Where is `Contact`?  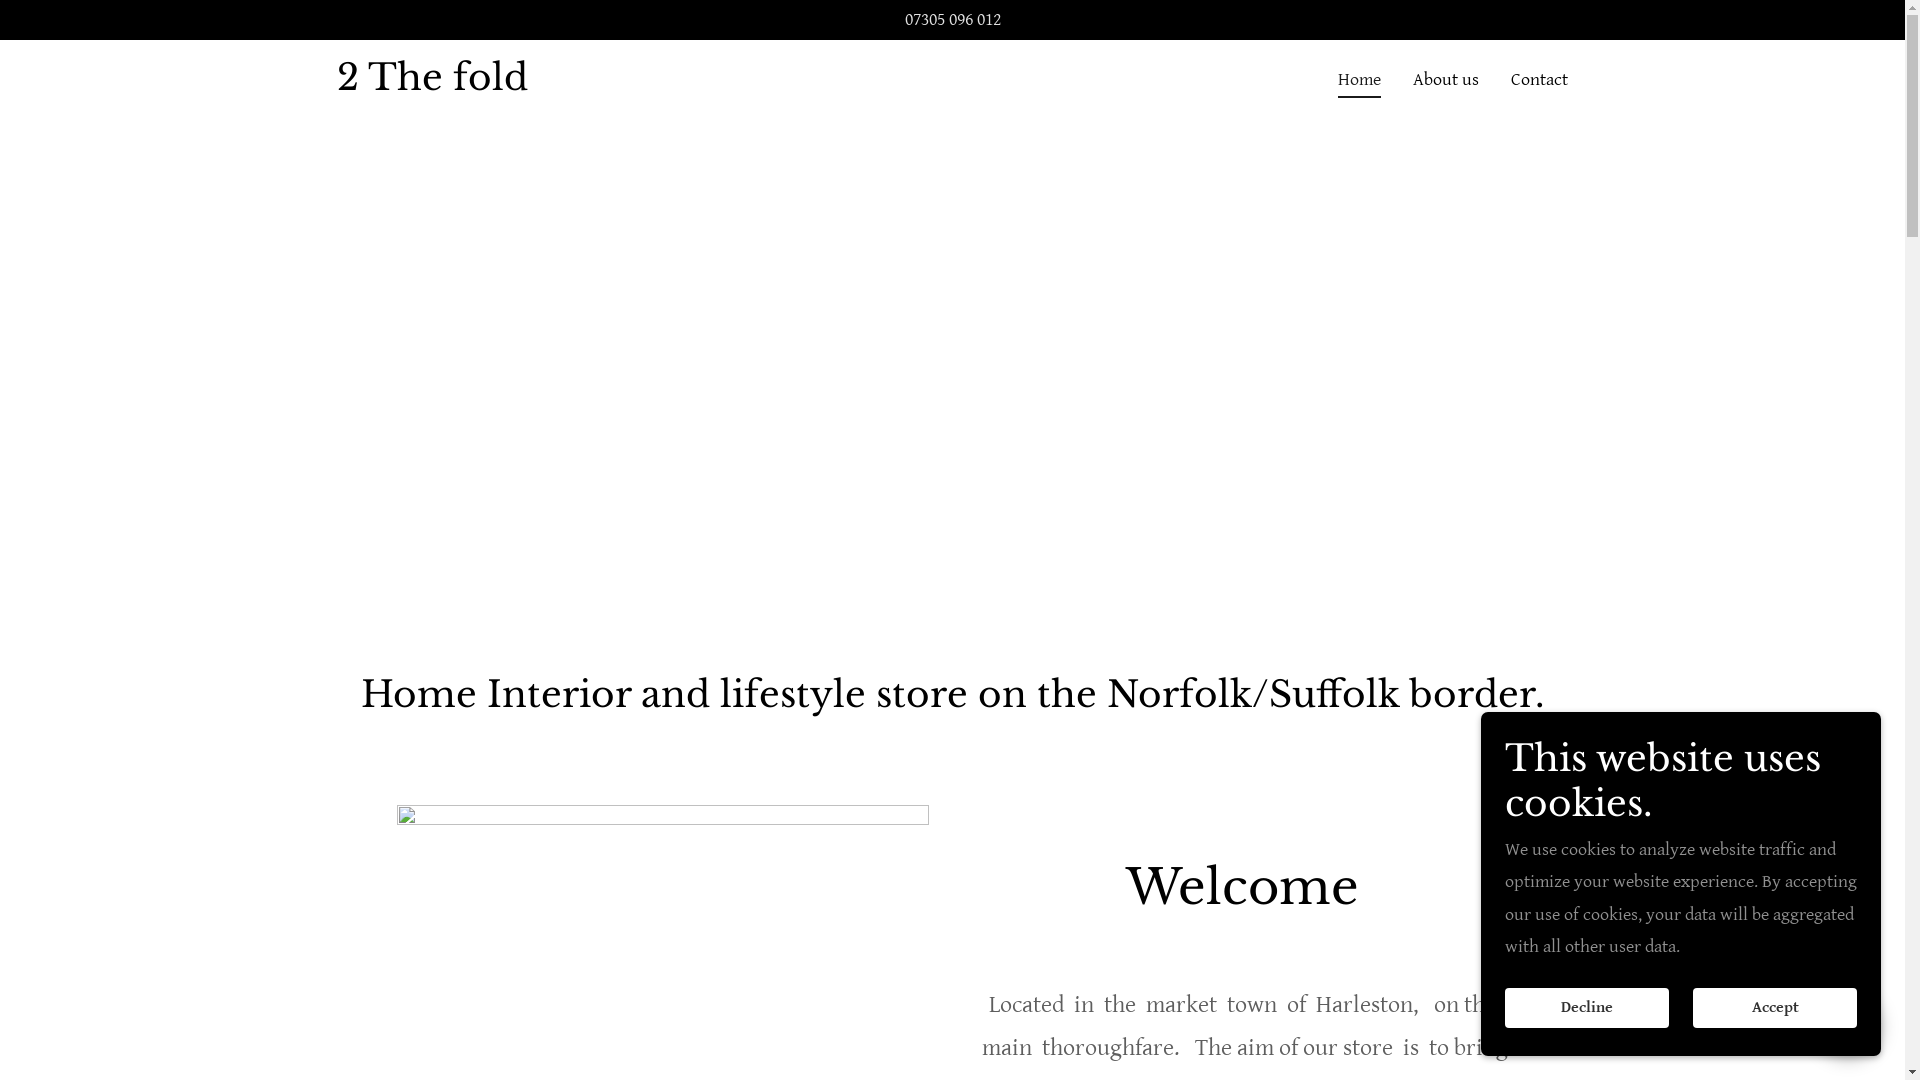
Contact is located at coordinates (1540, 79).